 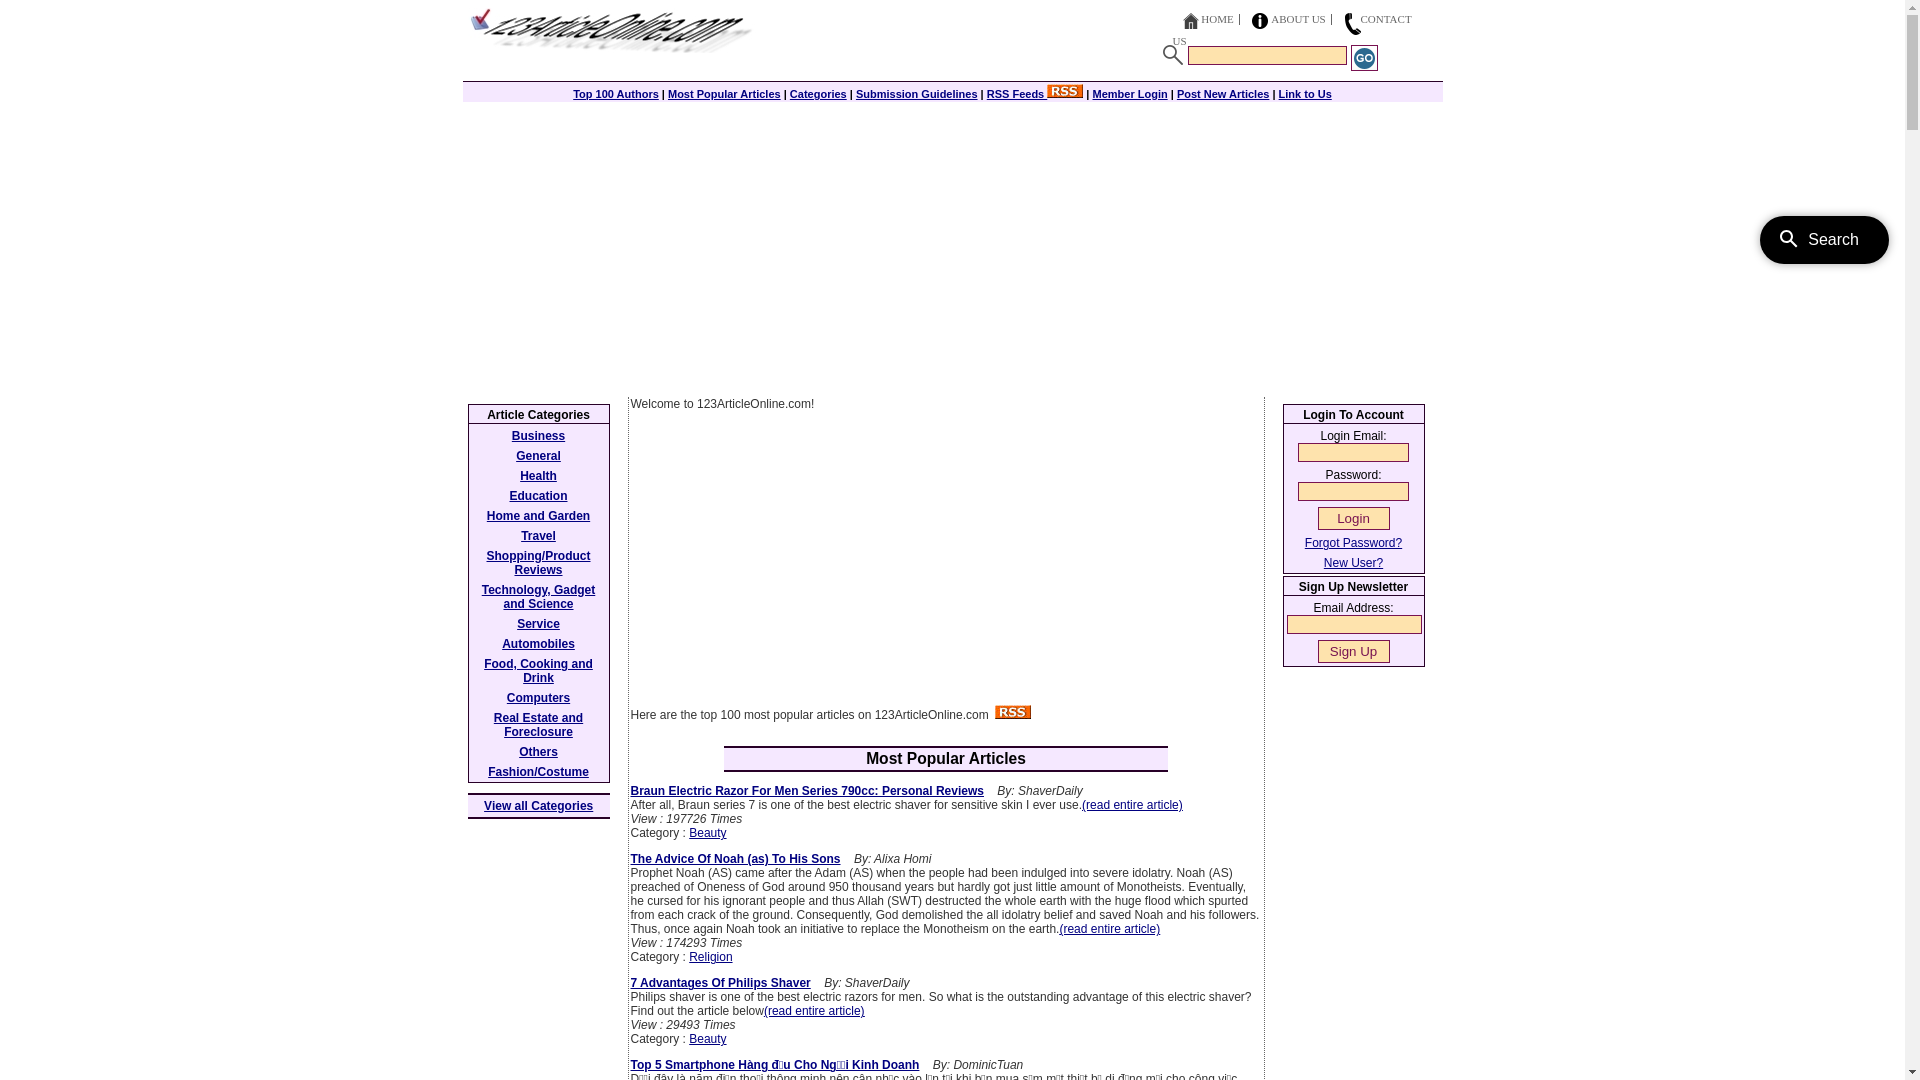 I want to click on Business, so click(x=538, y=436).